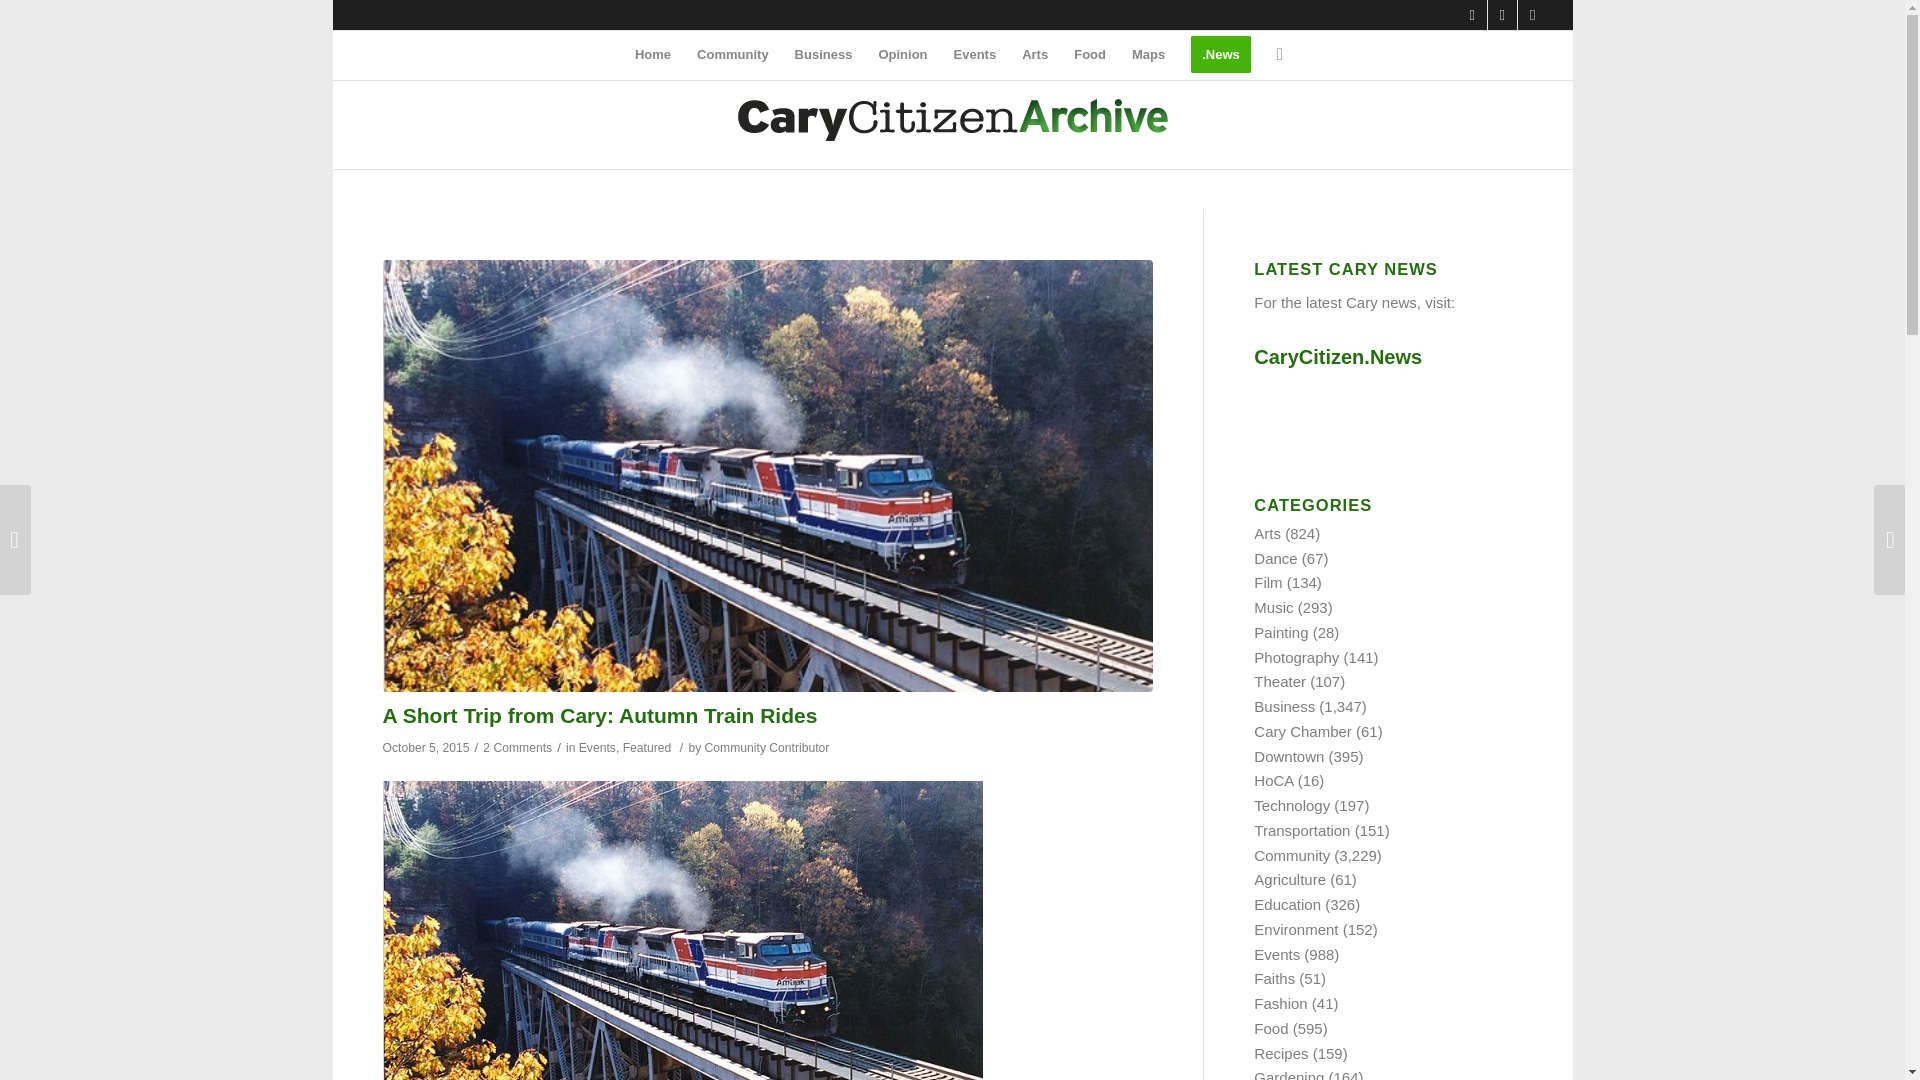 The image size is (1920, 1080). I want to click on Community Contributor, so click(766, 747).